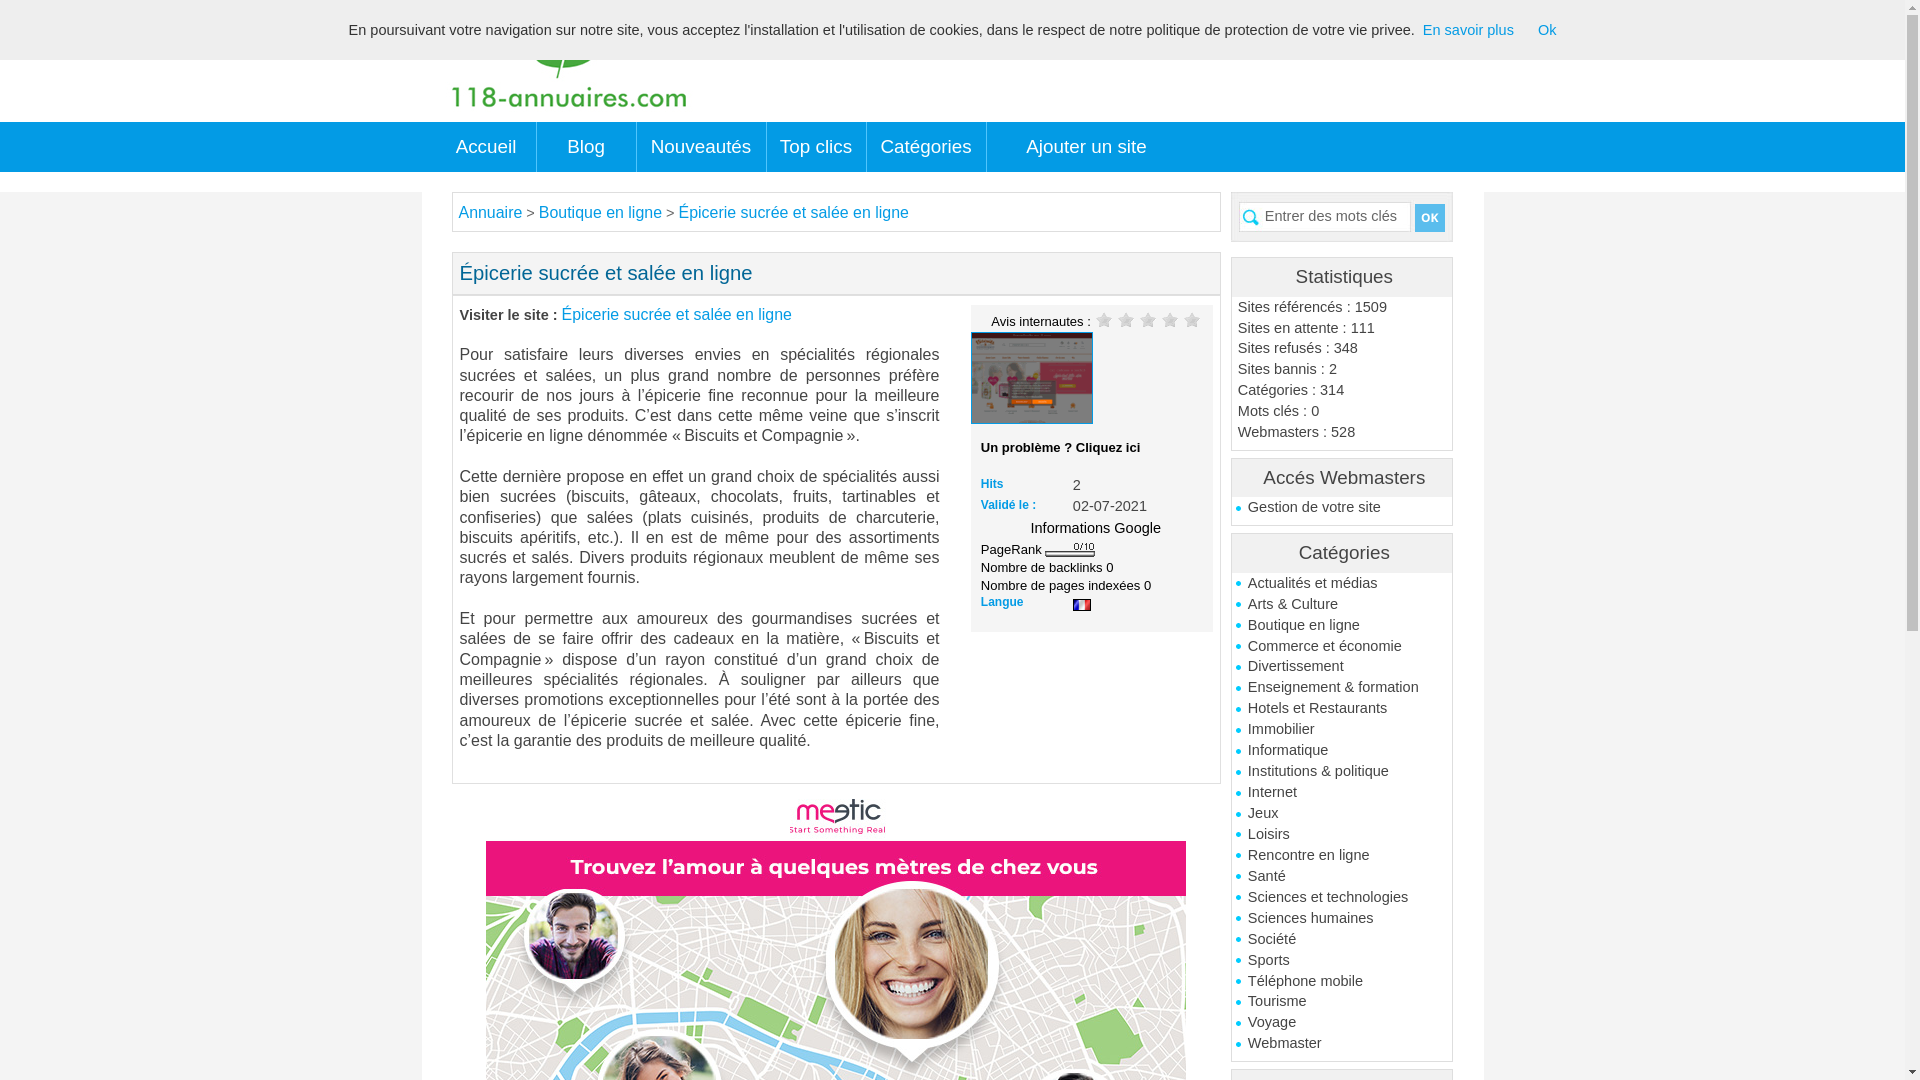 The image size is (1920, 1080). What do you see at coordinates (1342, 814) in the screenshot?
I see `Jeux` at bounding box center [1342, 814].